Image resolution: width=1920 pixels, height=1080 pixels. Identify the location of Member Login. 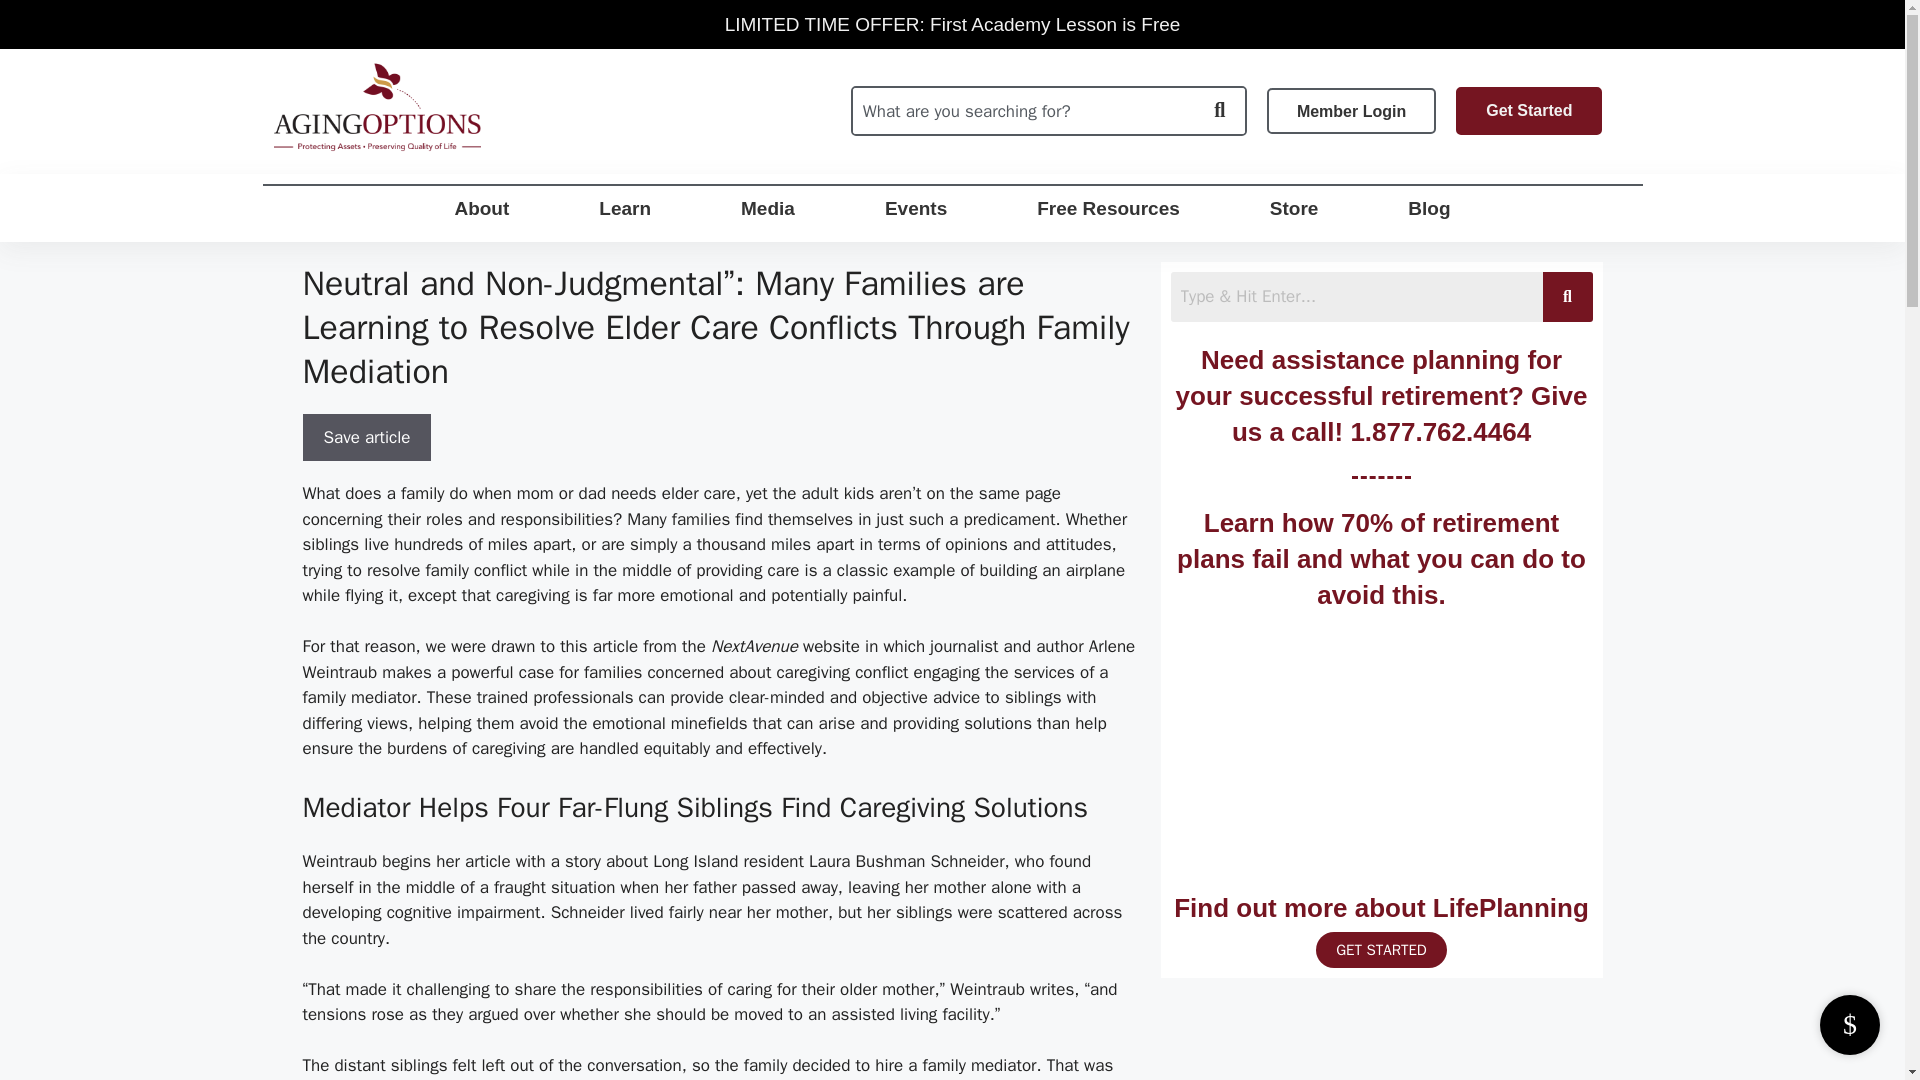
(1352, 110).